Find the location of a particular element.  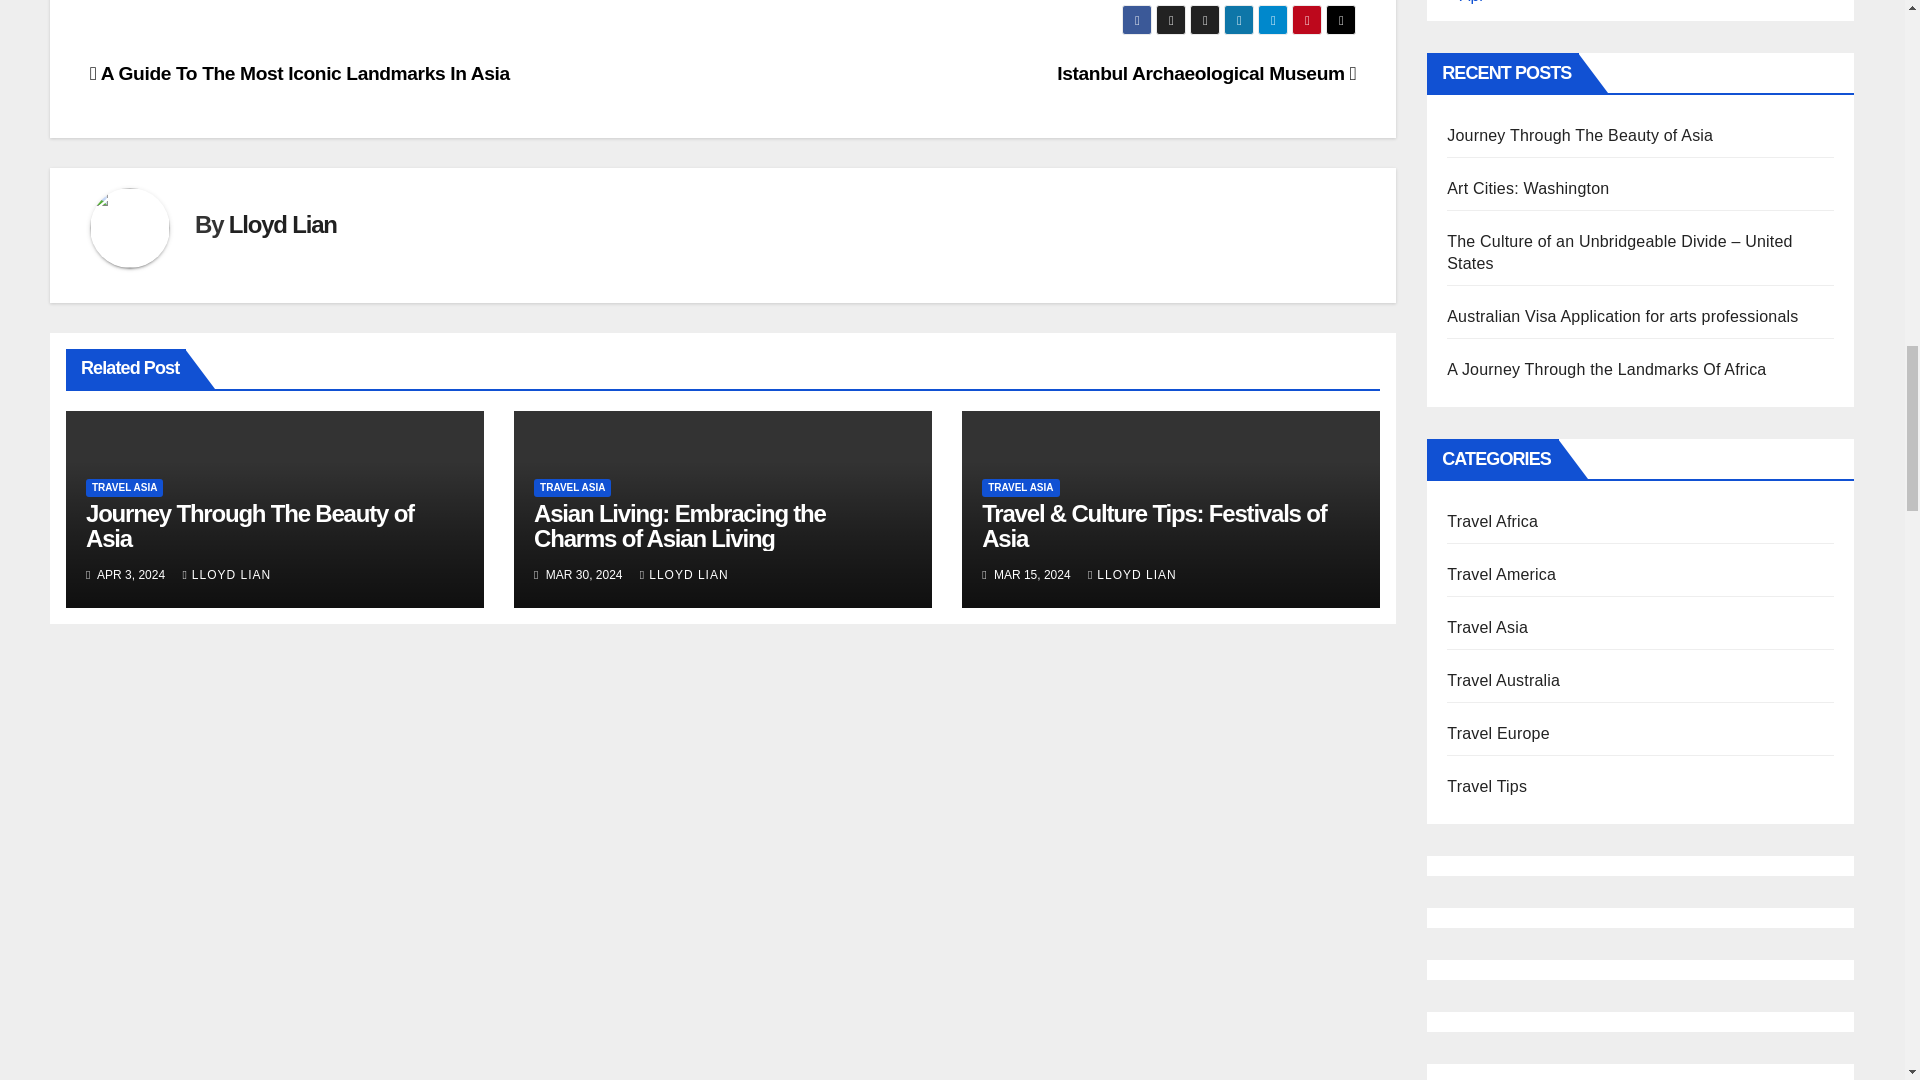

TRAVEL ASIA is located at coordinates (124, 488).